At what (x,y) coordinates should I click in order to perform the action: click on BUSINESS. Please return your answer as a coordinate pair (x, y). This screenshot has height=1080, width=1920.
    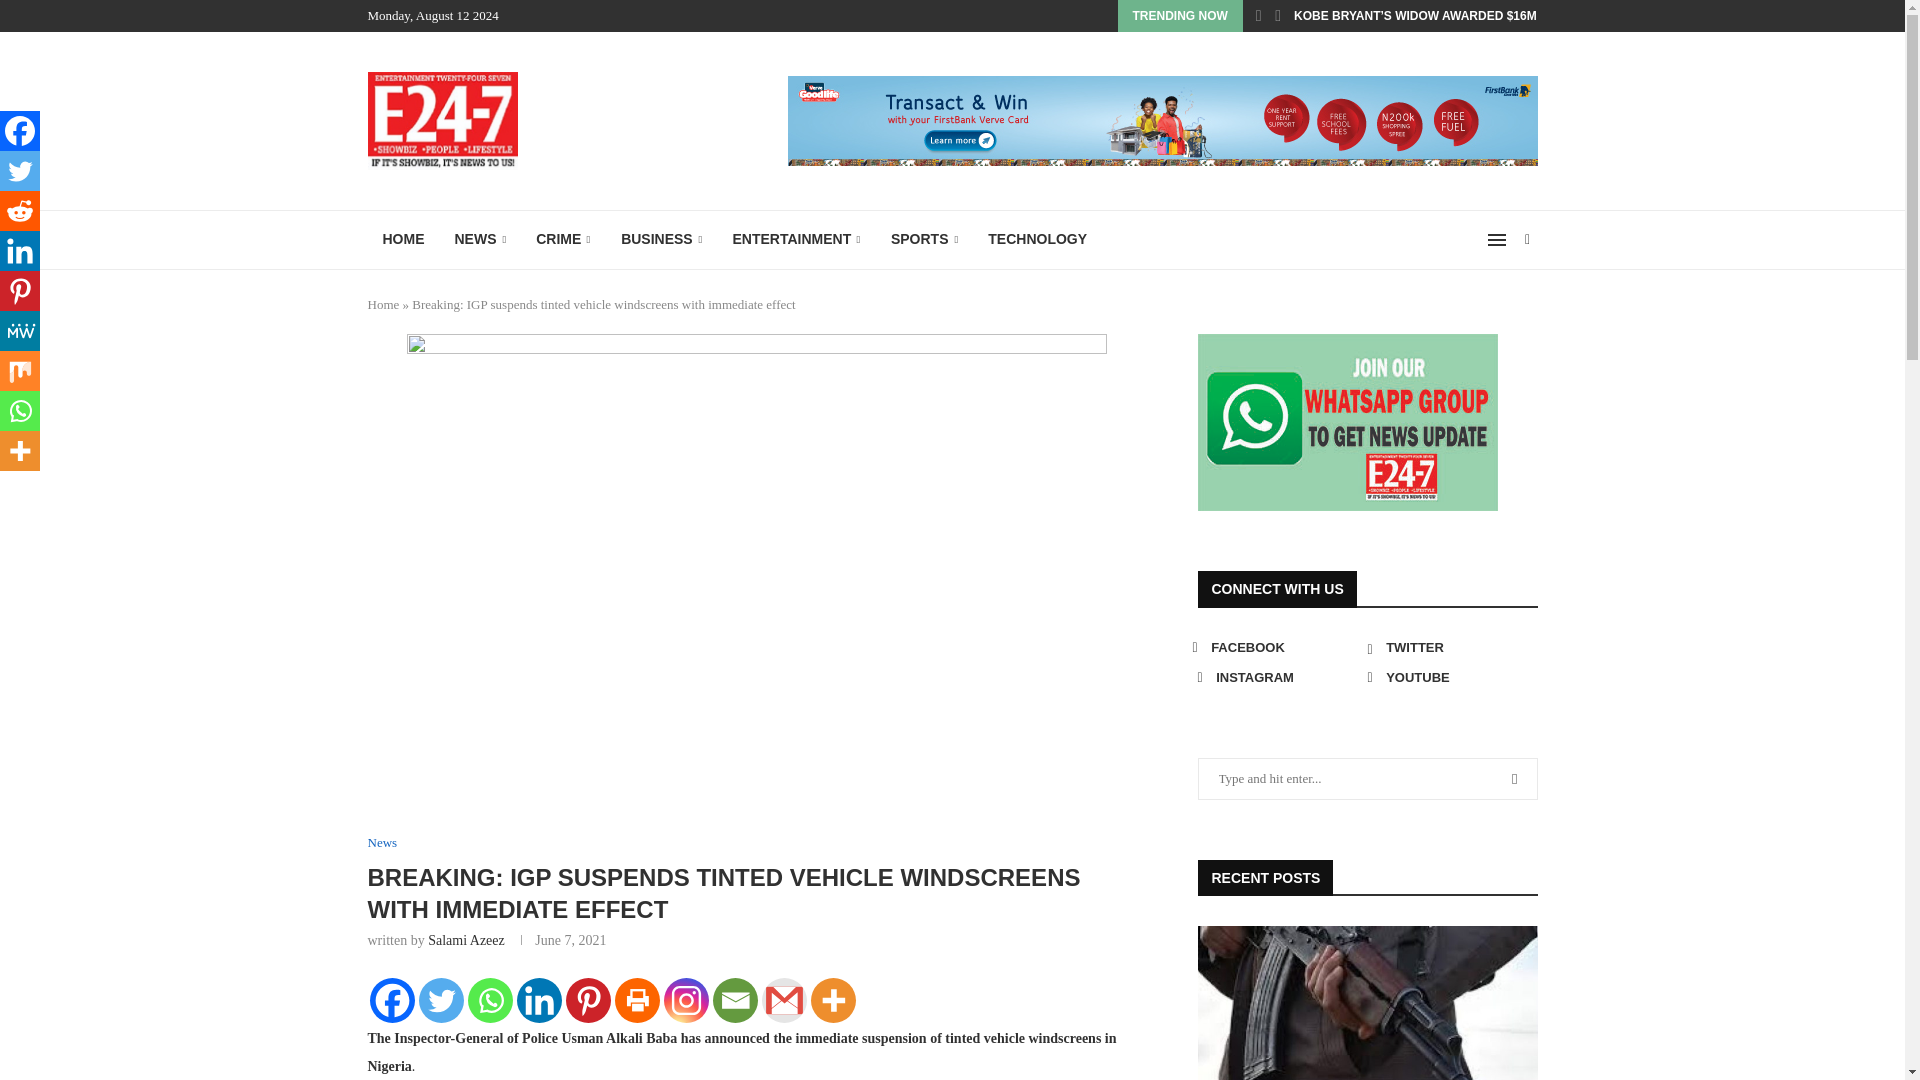
    Looking at the image, I should click on (661, 240).